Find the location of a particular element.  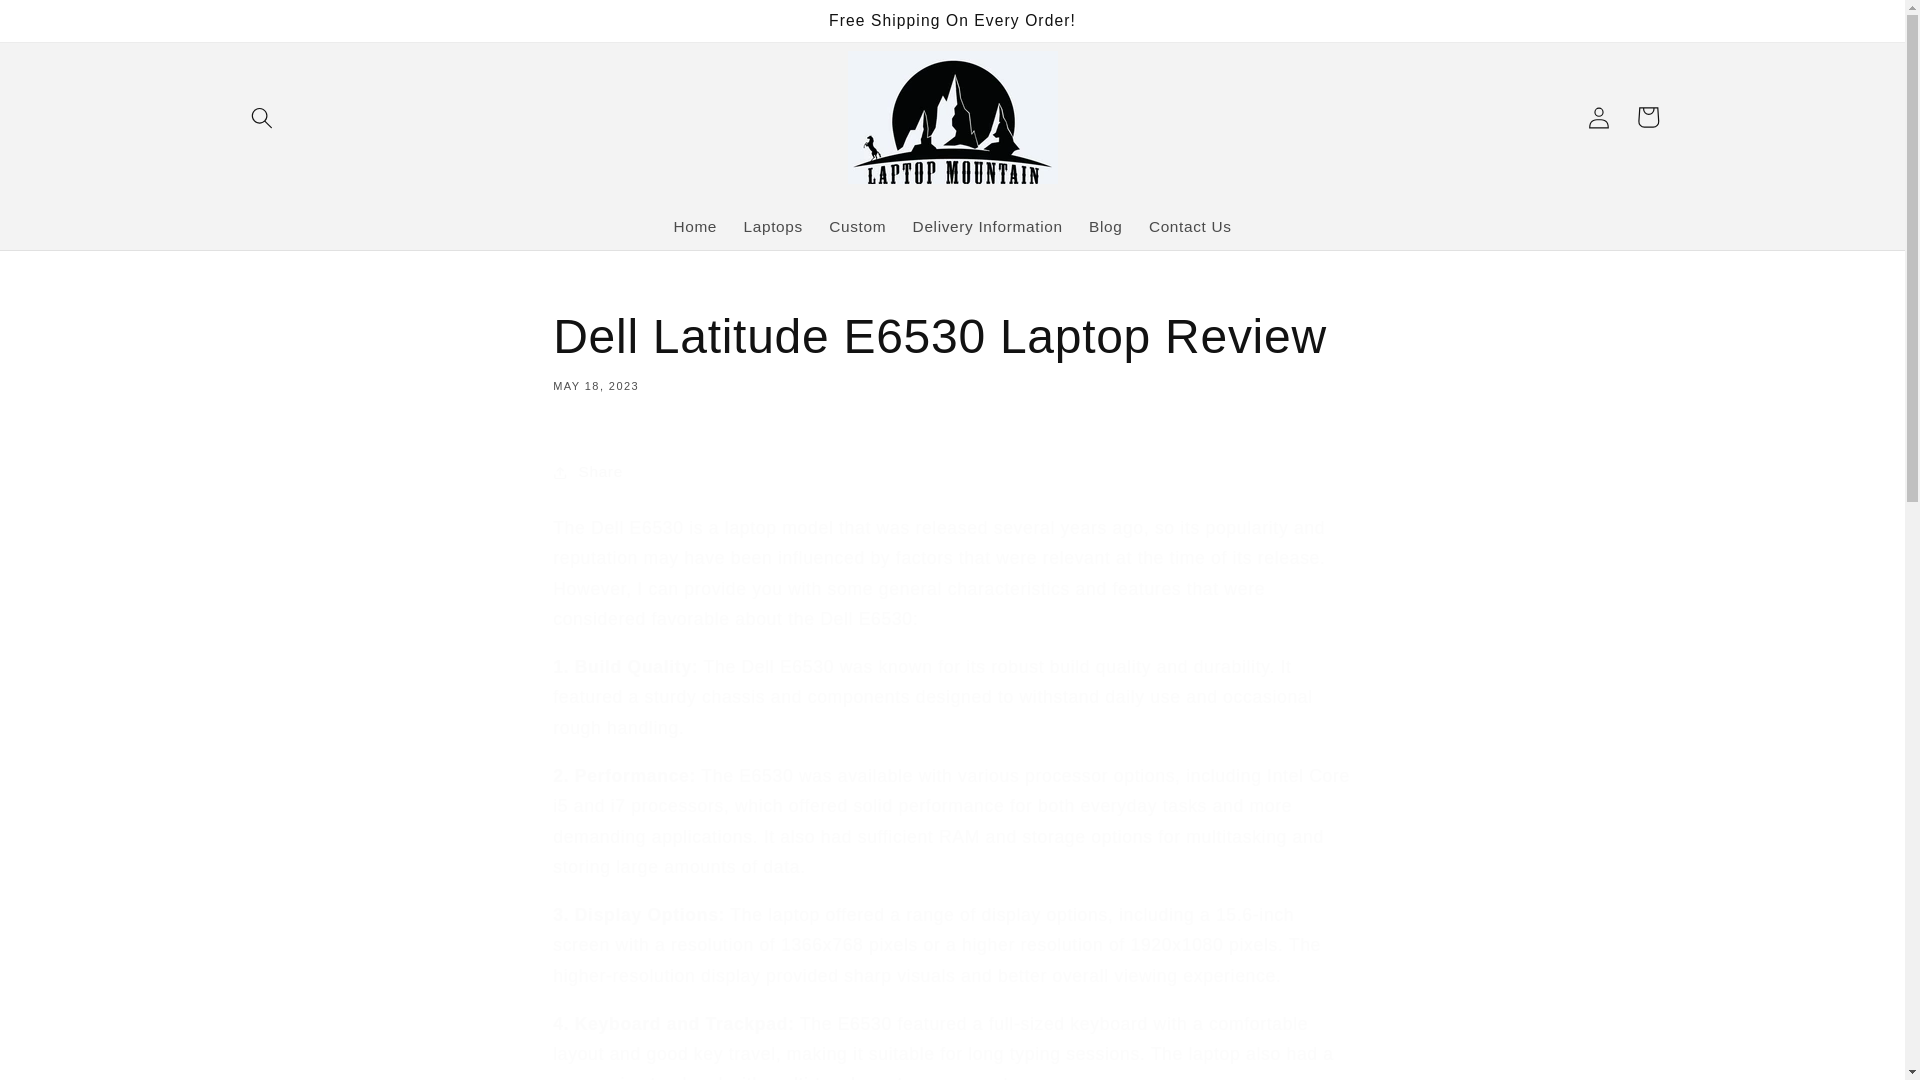

Delivery Information is located at coordinates (986, 226).